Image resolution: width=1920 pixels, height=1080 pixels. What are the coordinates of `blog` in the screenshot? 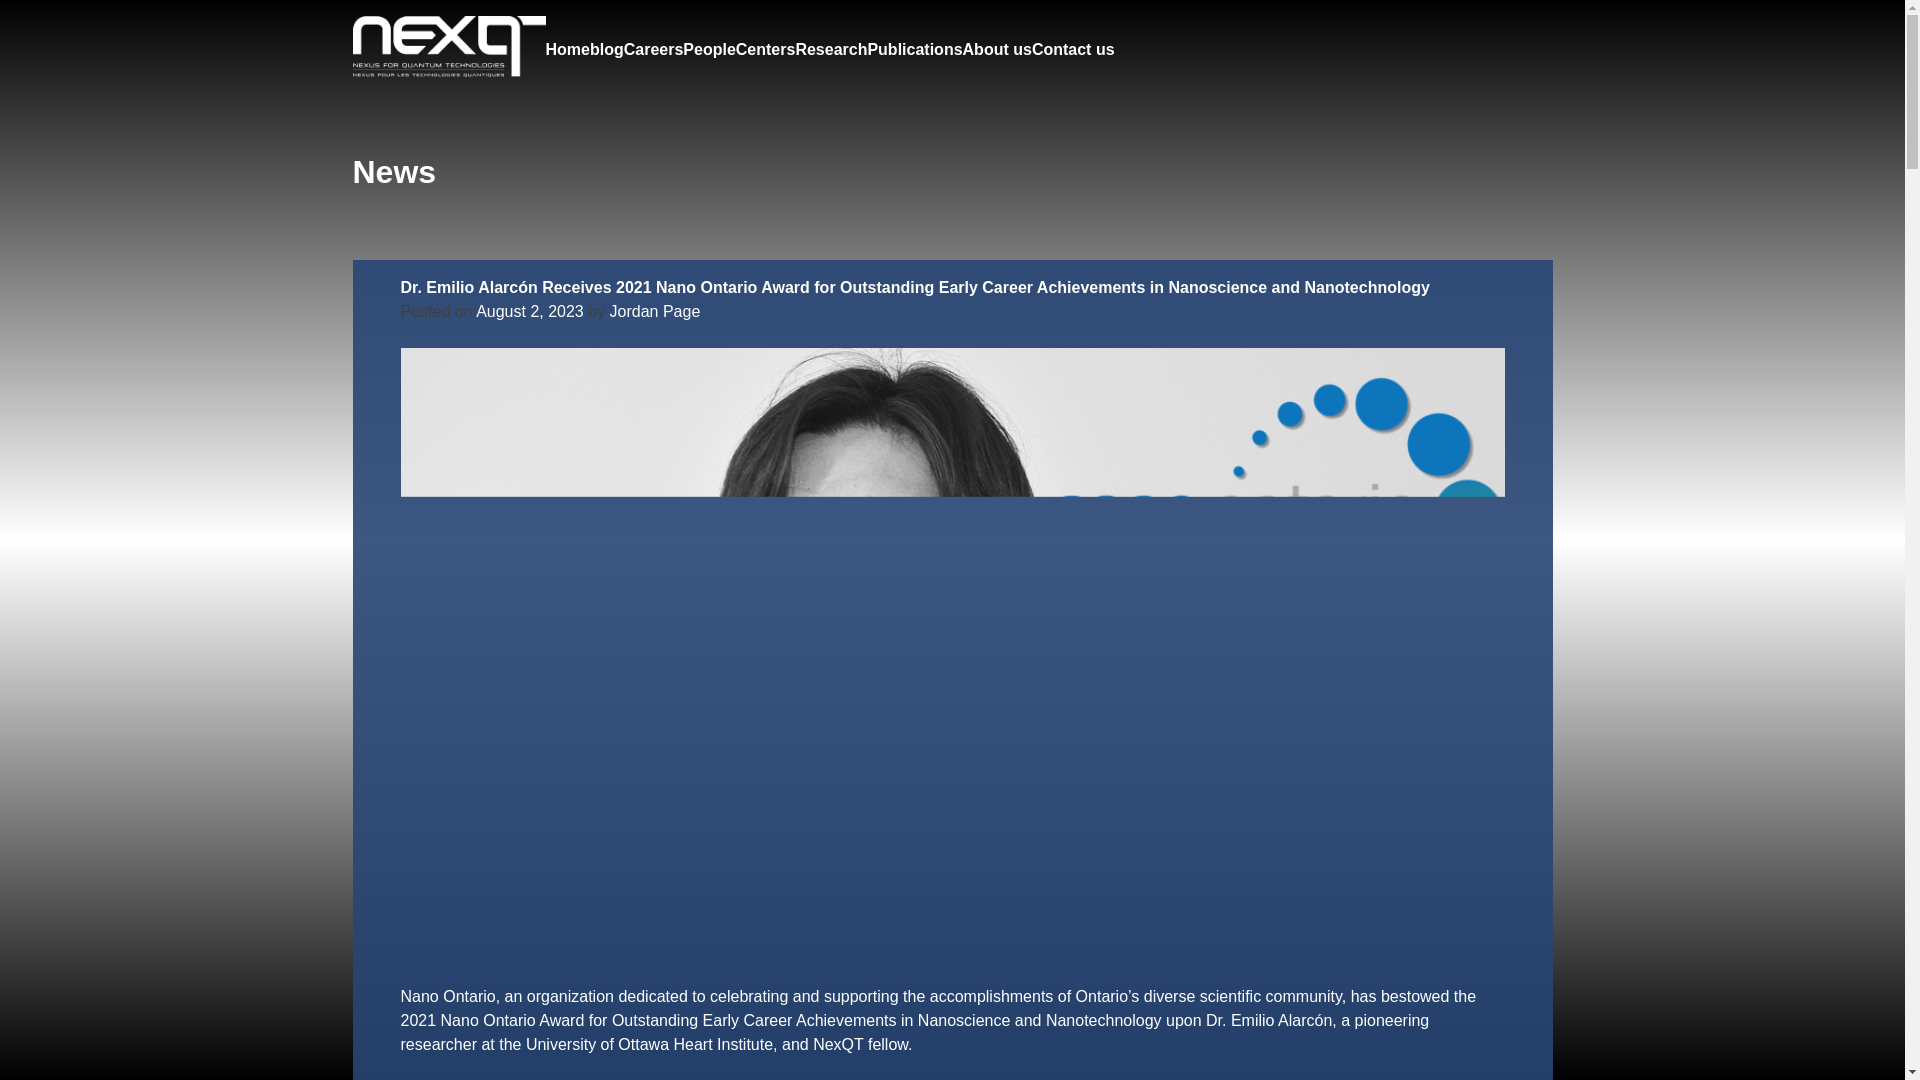 It's located at (606, 49).